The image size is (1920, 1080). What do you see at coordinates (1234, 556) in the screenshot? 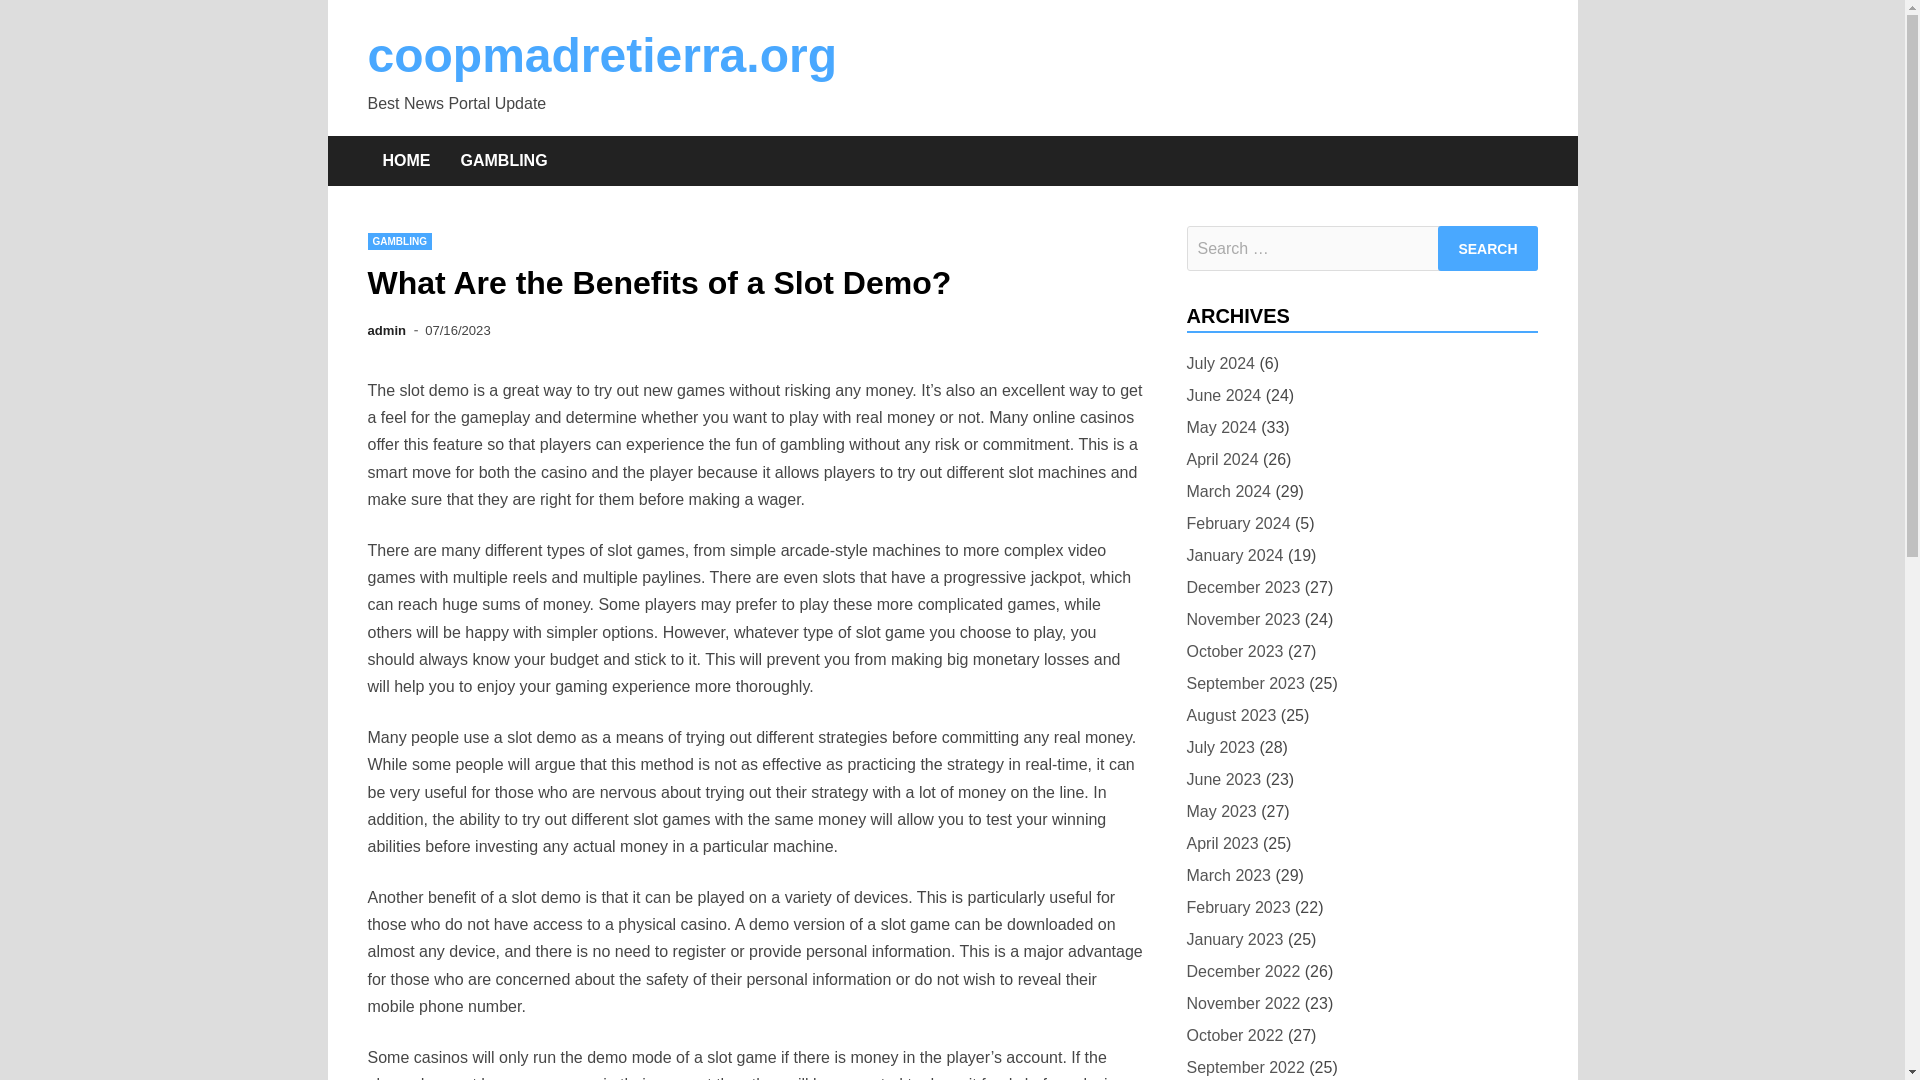
I see `January 2024` at bounding box center [1234, 556].